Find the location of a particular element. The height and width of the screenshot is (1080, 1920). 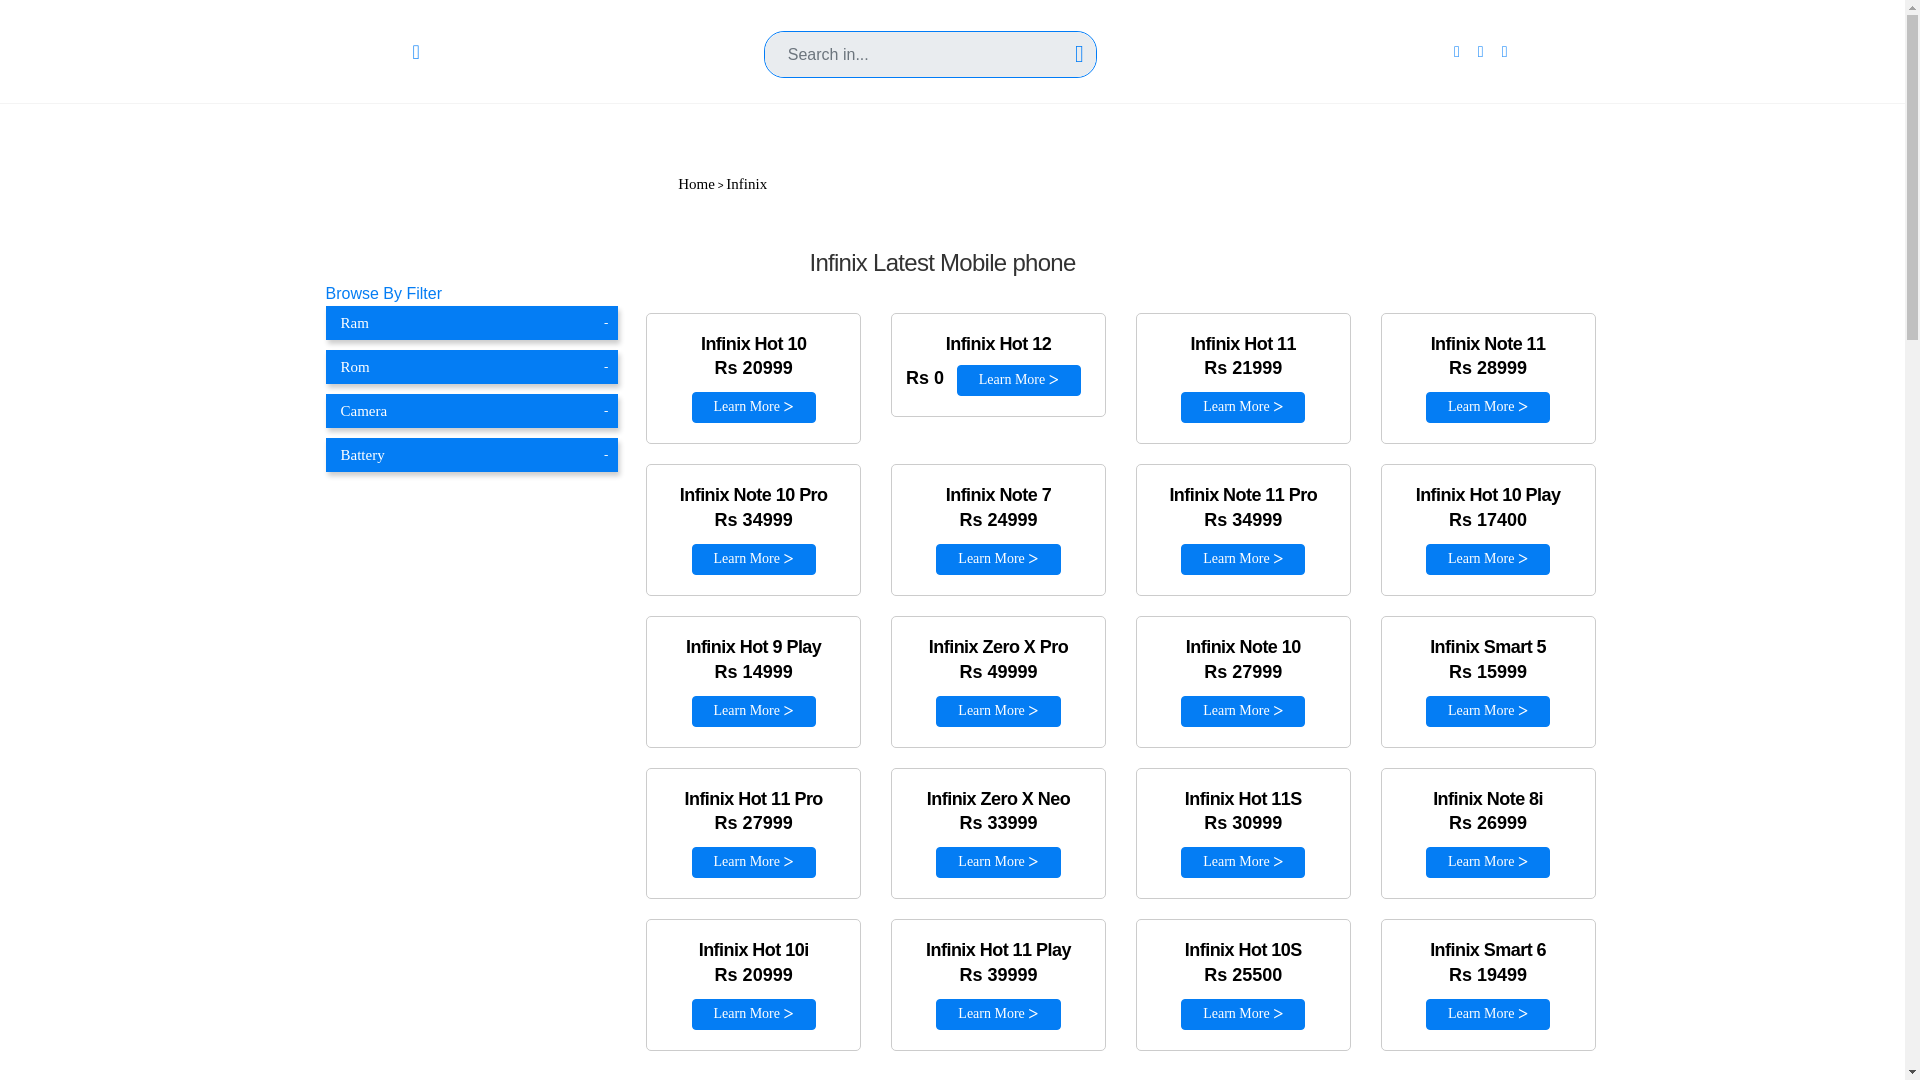

Search is located at coordinates (930, 28).